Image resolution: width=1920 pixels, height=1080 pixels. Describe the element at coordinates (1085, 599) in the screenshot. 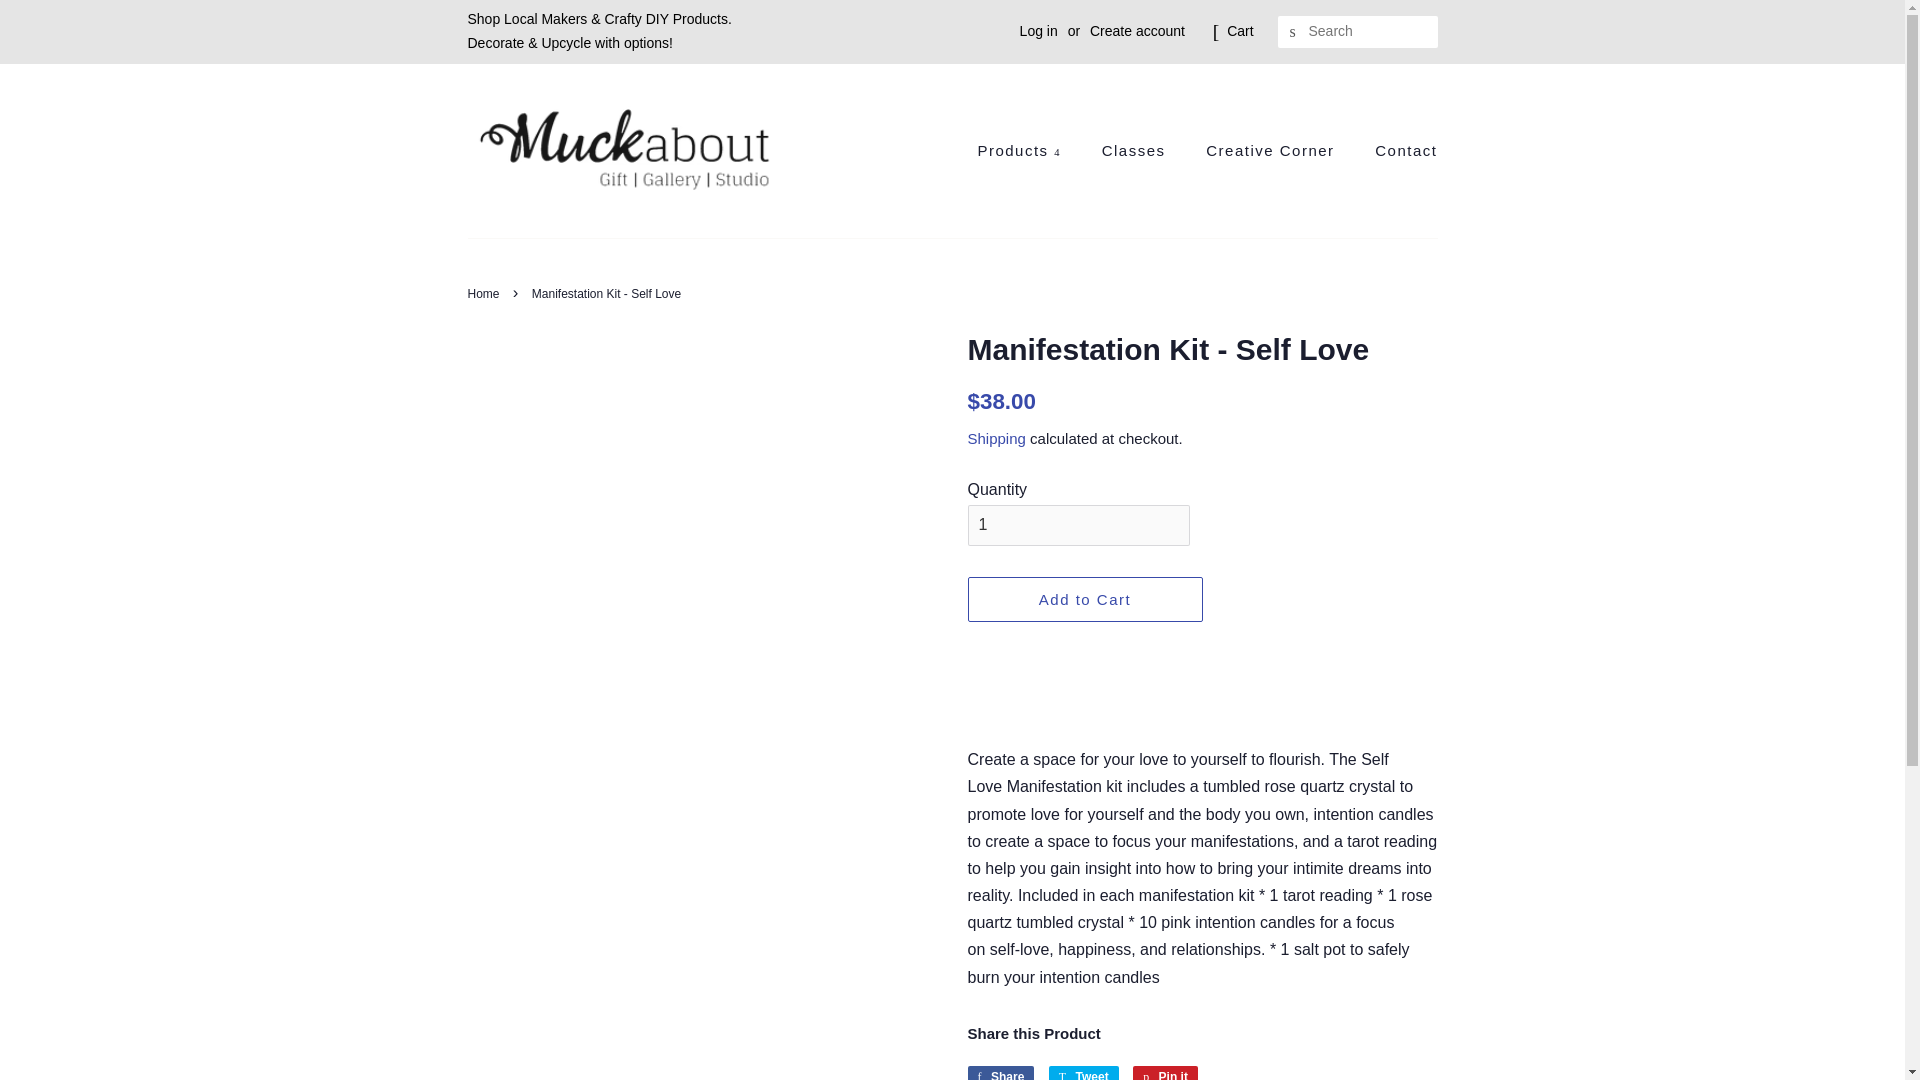

I see `Add to Cart` at that location.